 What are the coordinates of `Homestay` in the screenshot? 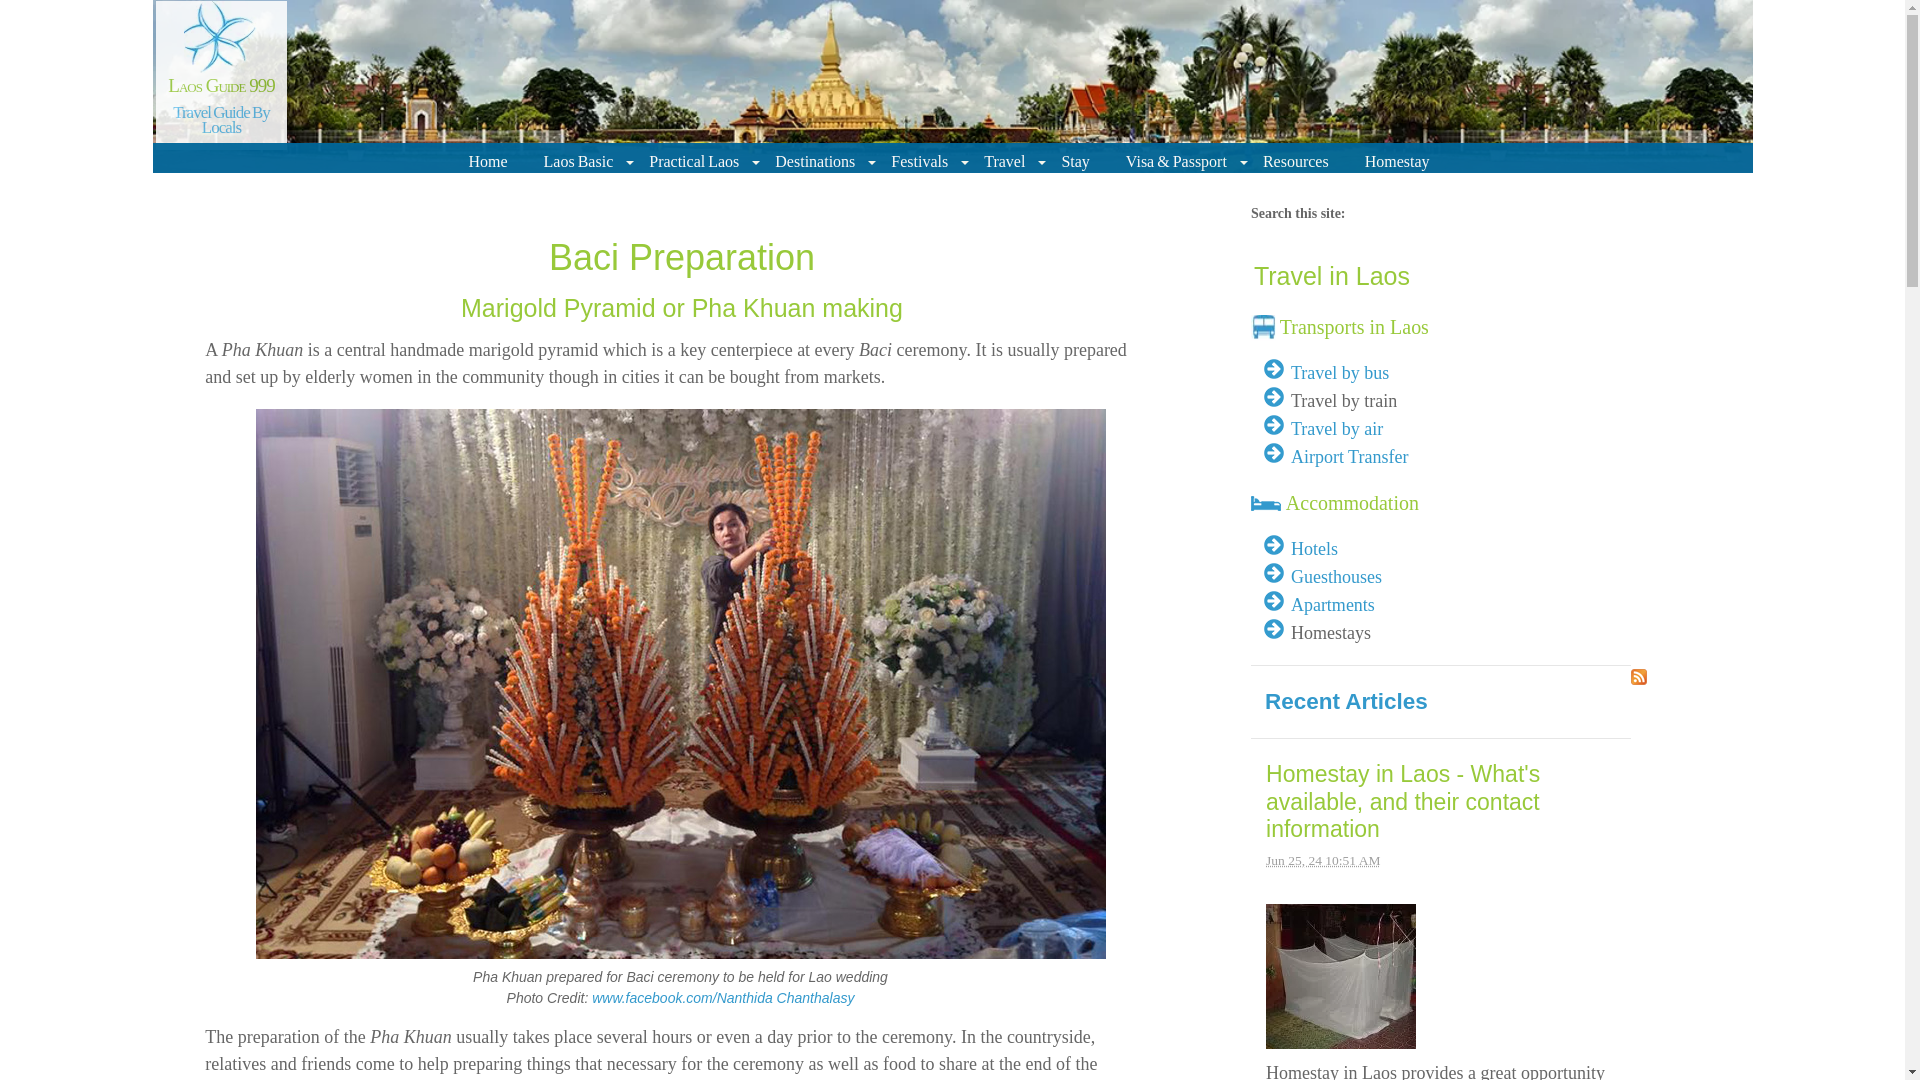 It's located at (1401, 161).